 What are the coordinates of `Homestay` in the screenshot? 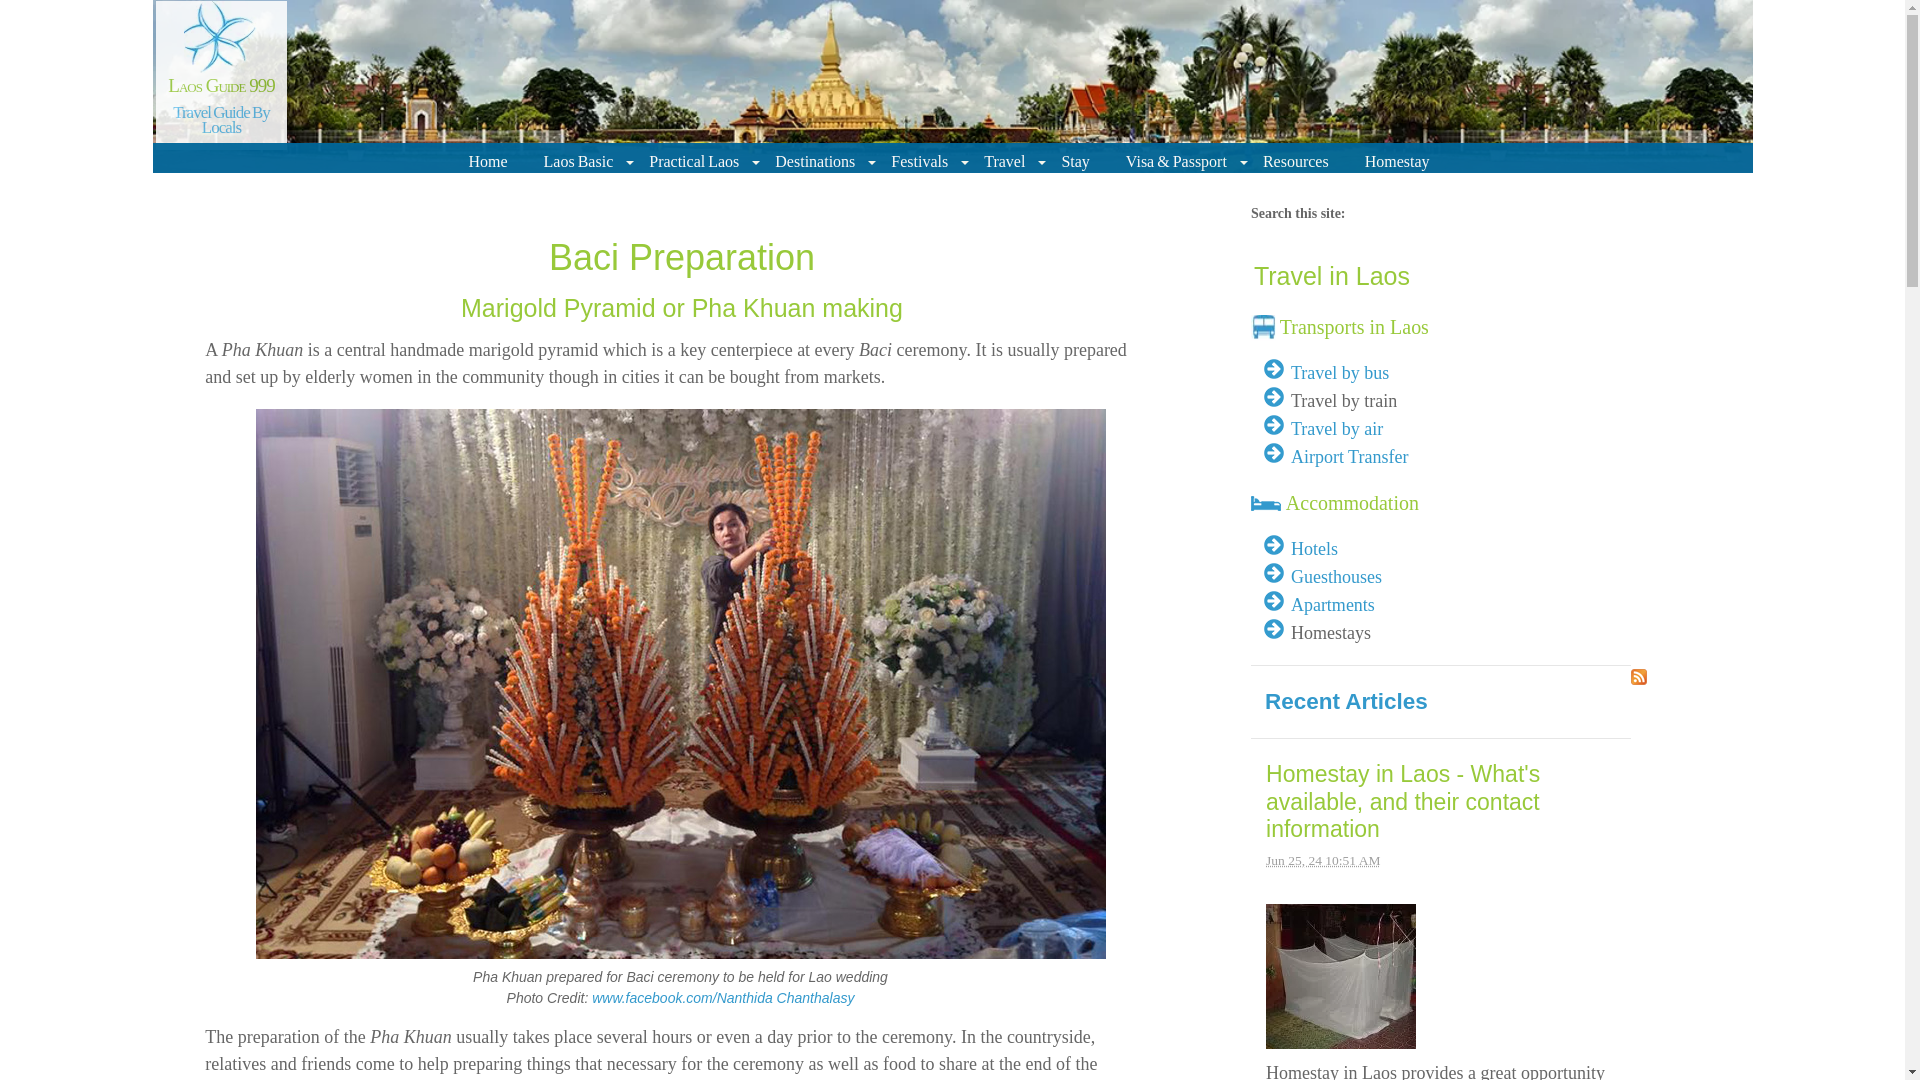 It's located at (1401, 161).